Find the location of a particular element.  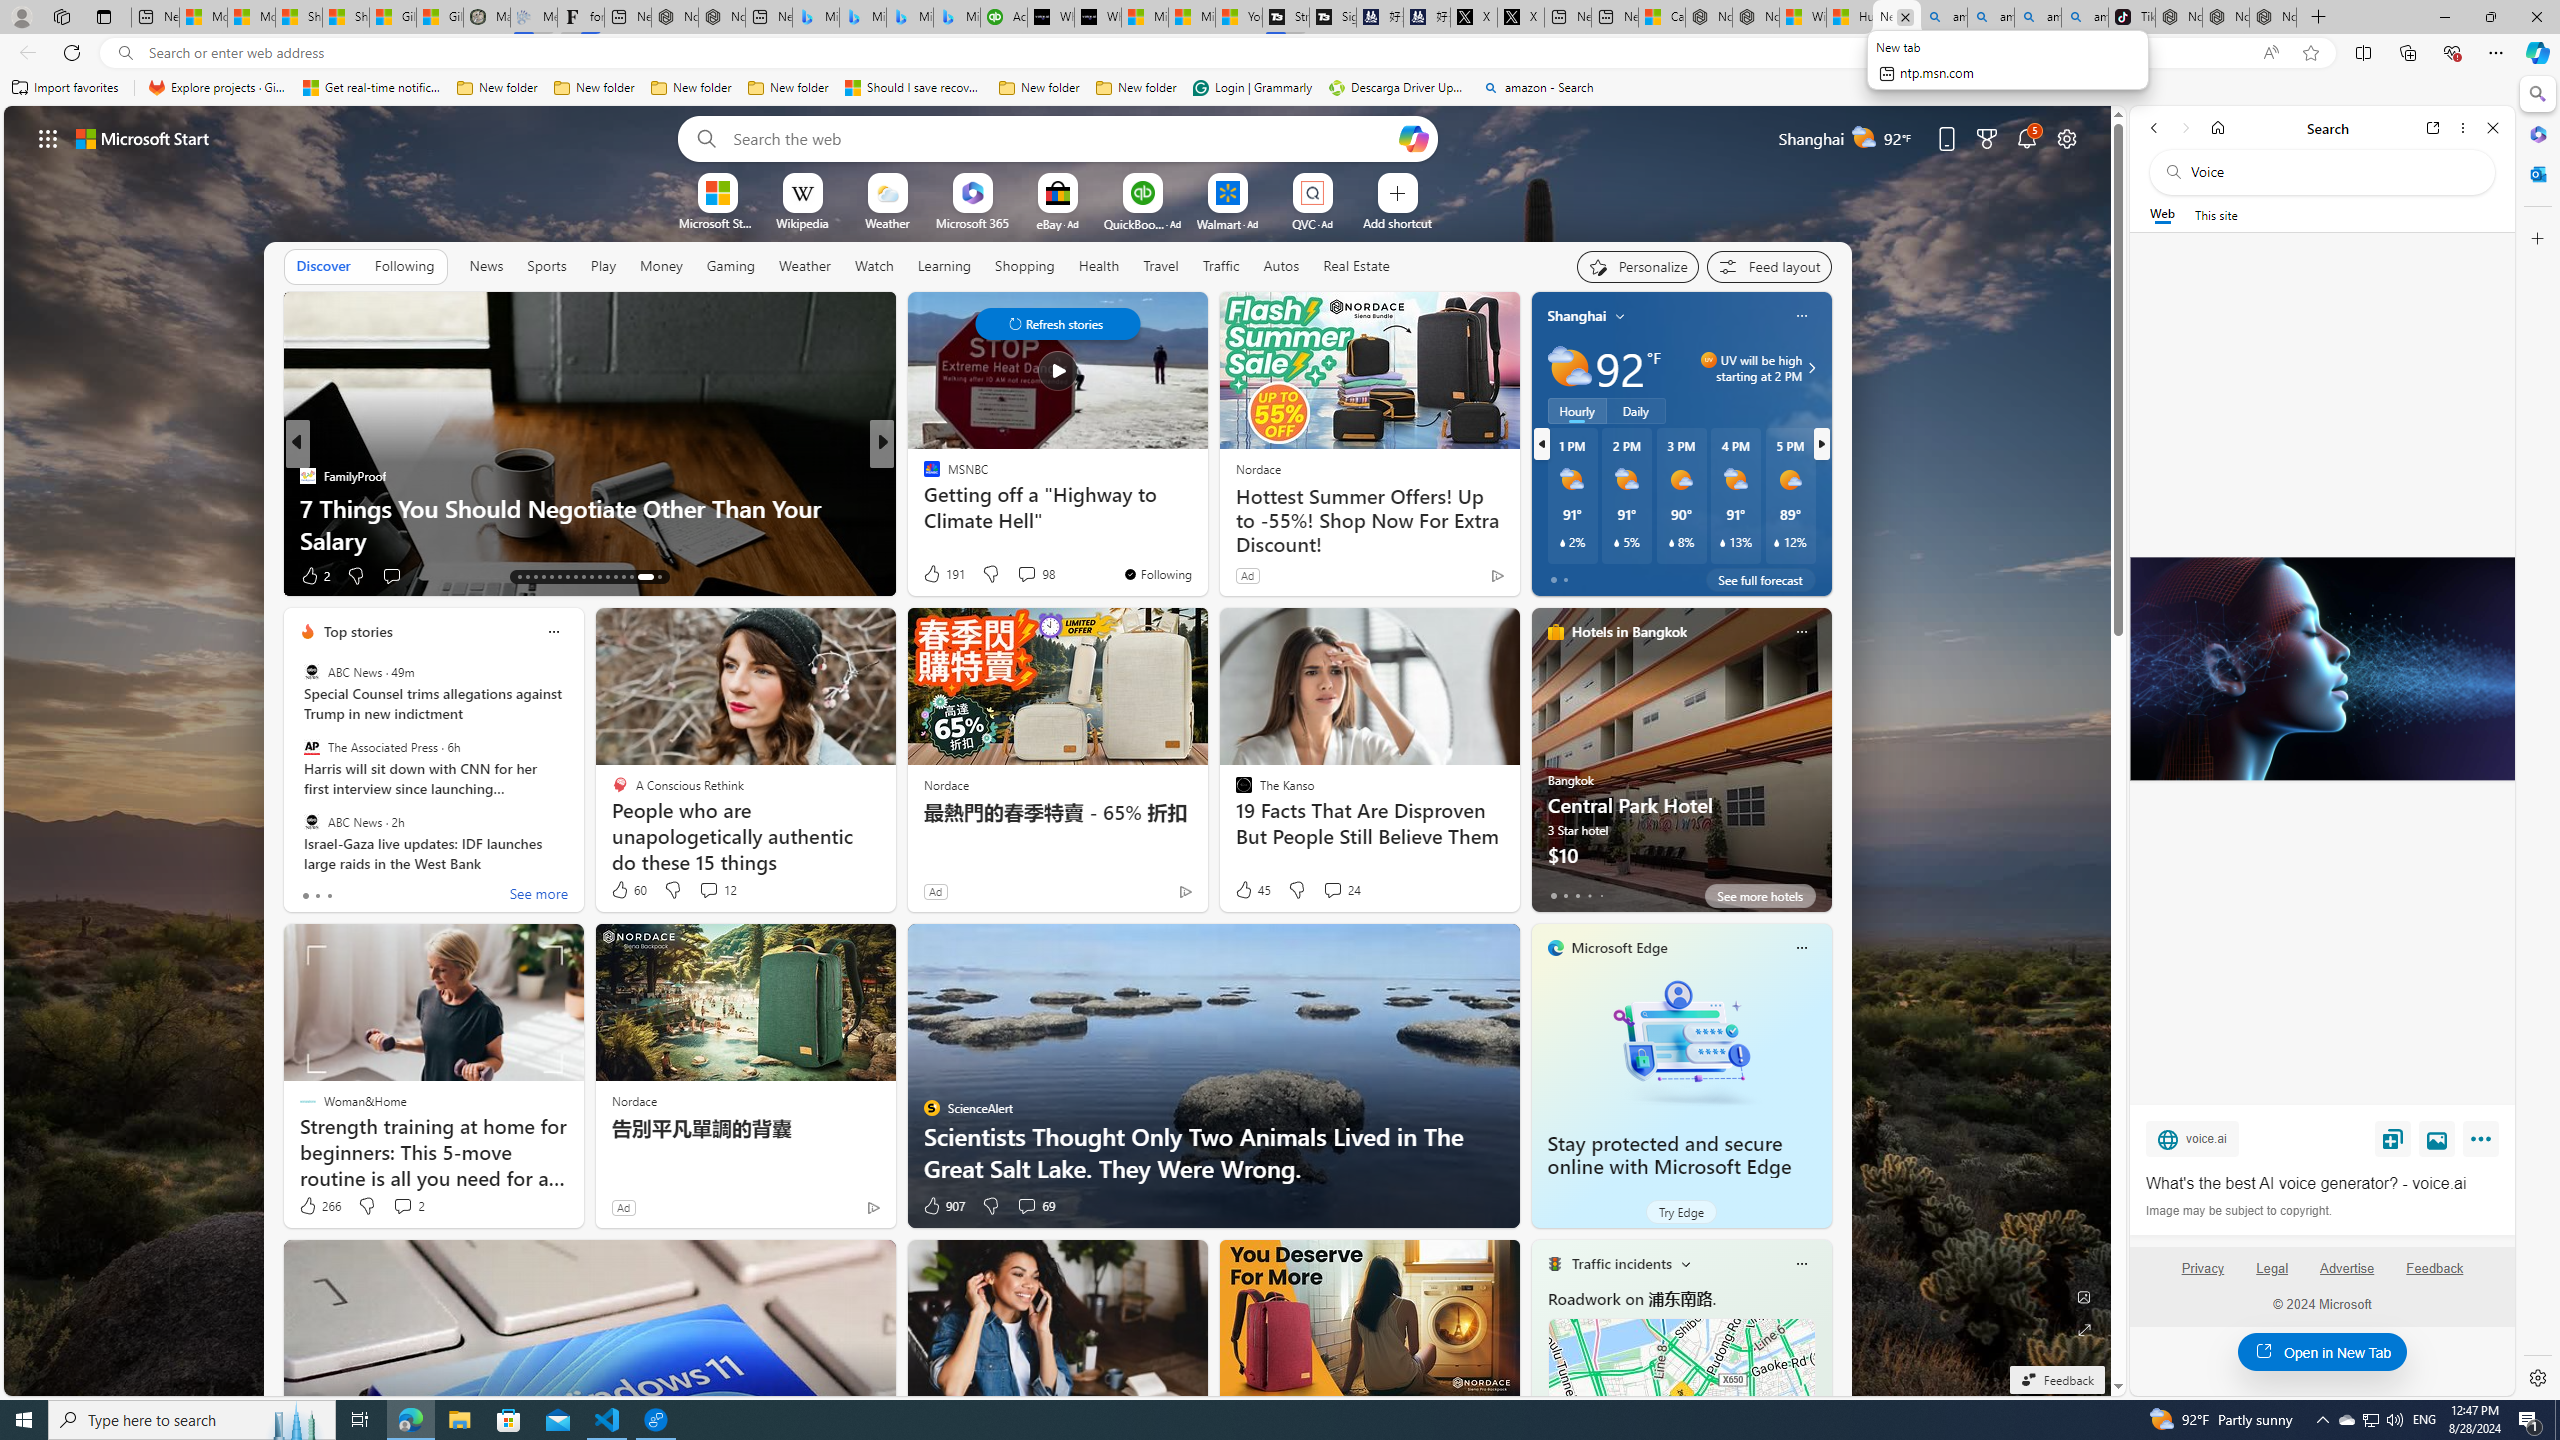

Weather is located at coordinates (805, 266).